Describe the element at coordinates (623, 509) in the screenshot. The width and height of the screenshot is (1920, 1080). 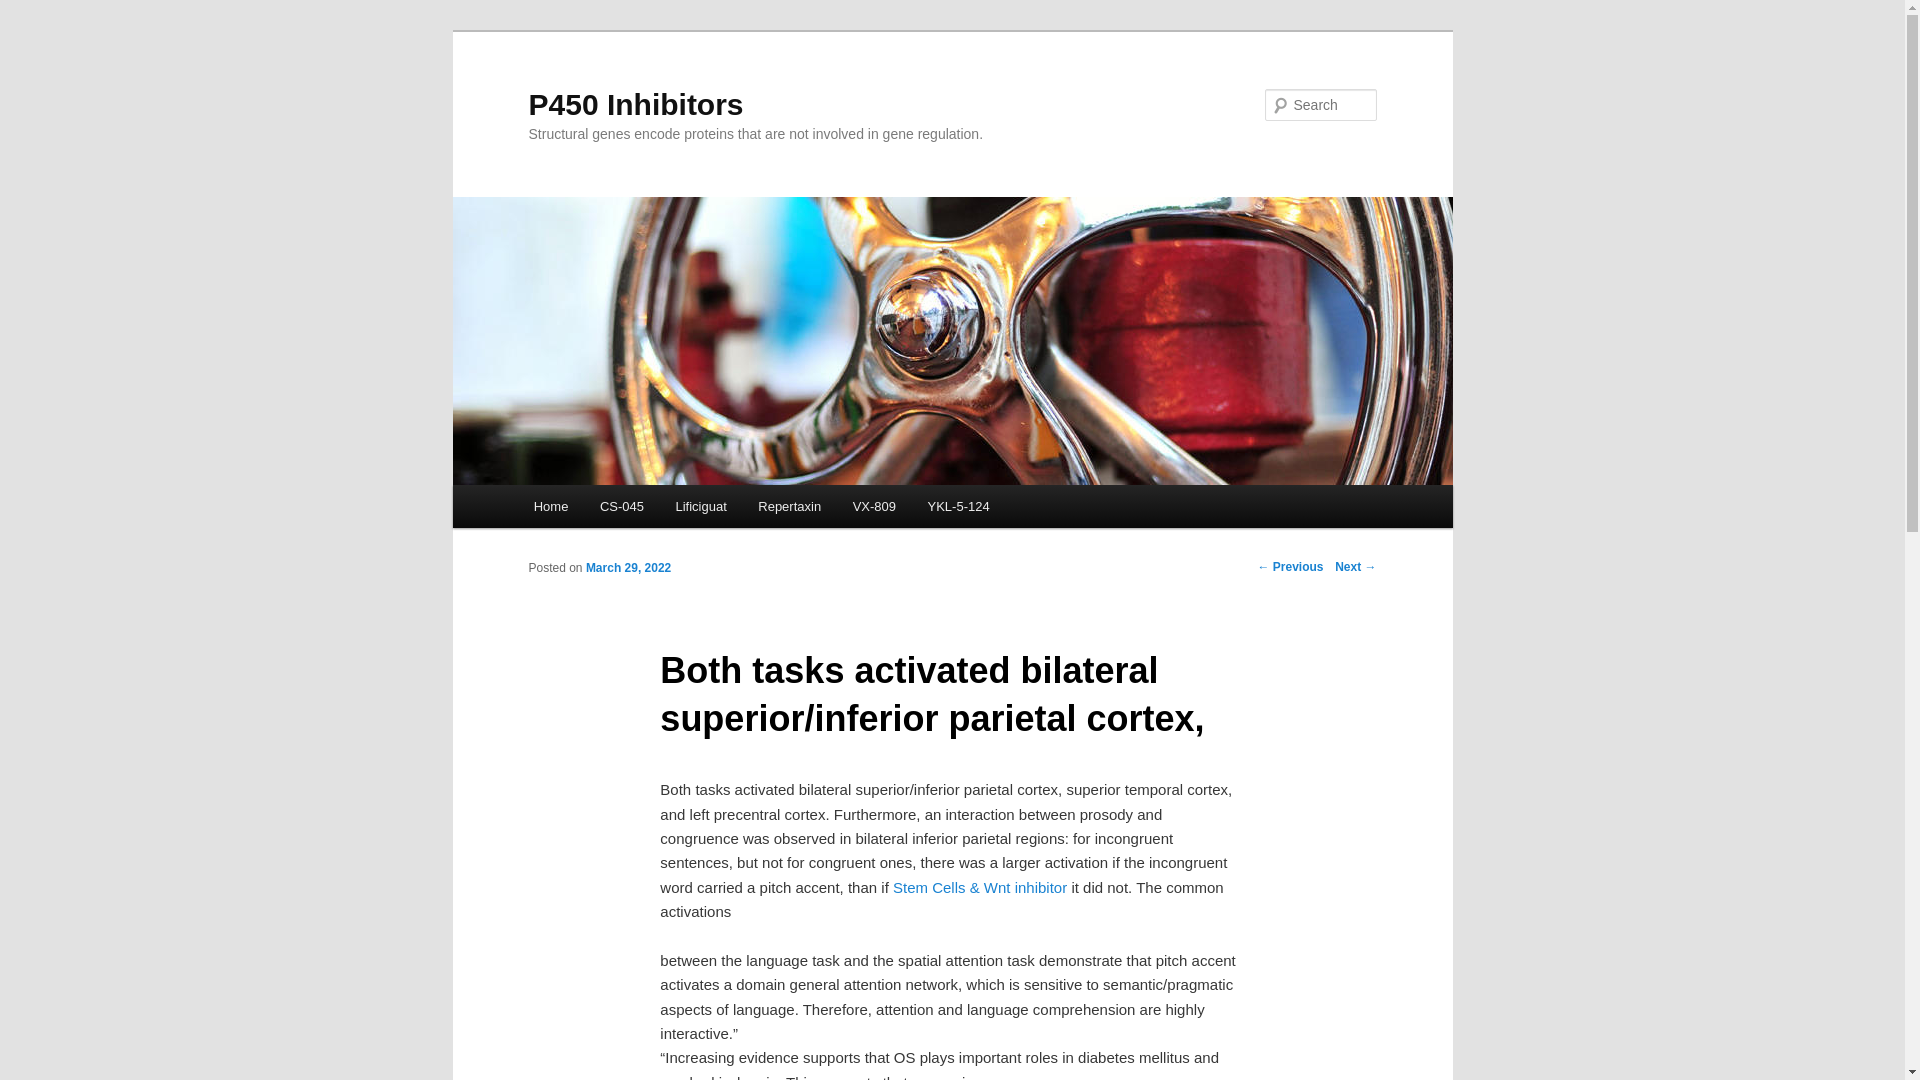
I see `Skip to primary content` at that location.